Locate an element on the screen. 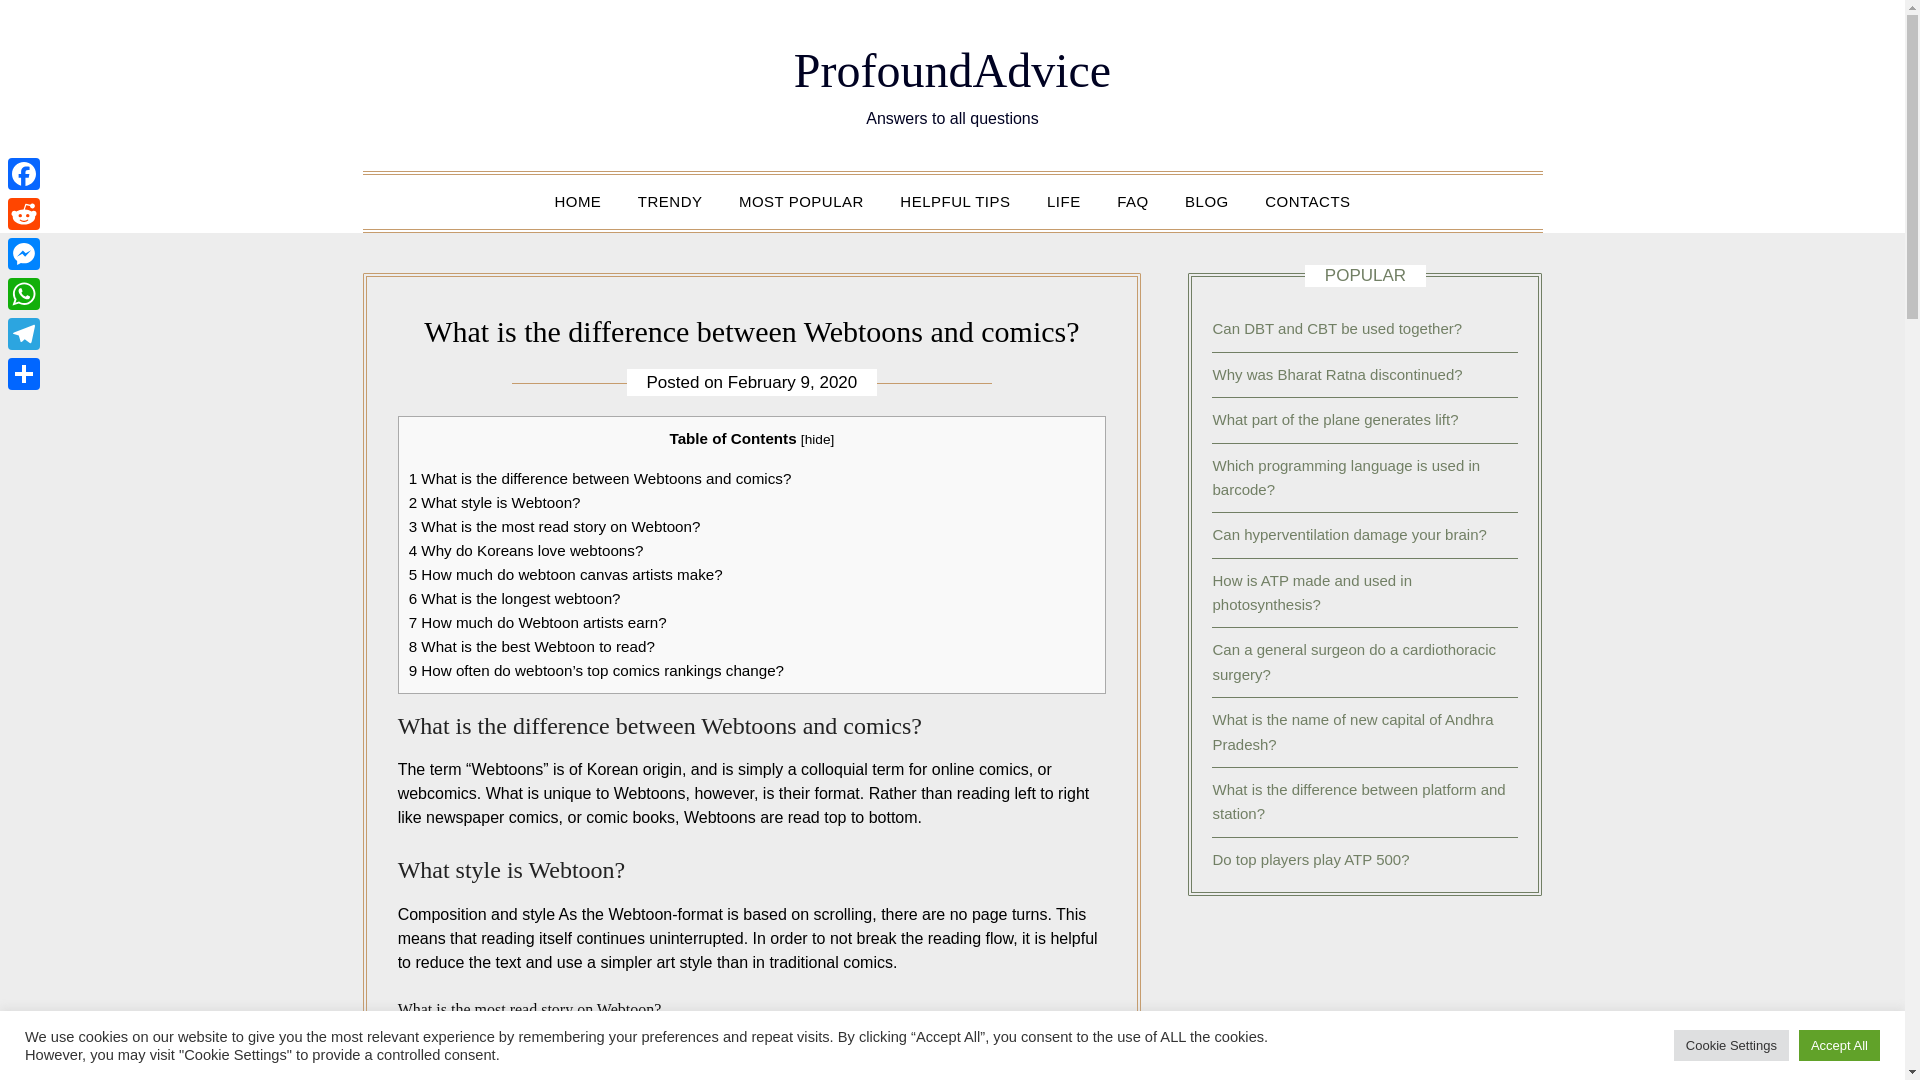 This screenshot has width=1920, height=1080. TRENDY is located at coordinates (670, 201).